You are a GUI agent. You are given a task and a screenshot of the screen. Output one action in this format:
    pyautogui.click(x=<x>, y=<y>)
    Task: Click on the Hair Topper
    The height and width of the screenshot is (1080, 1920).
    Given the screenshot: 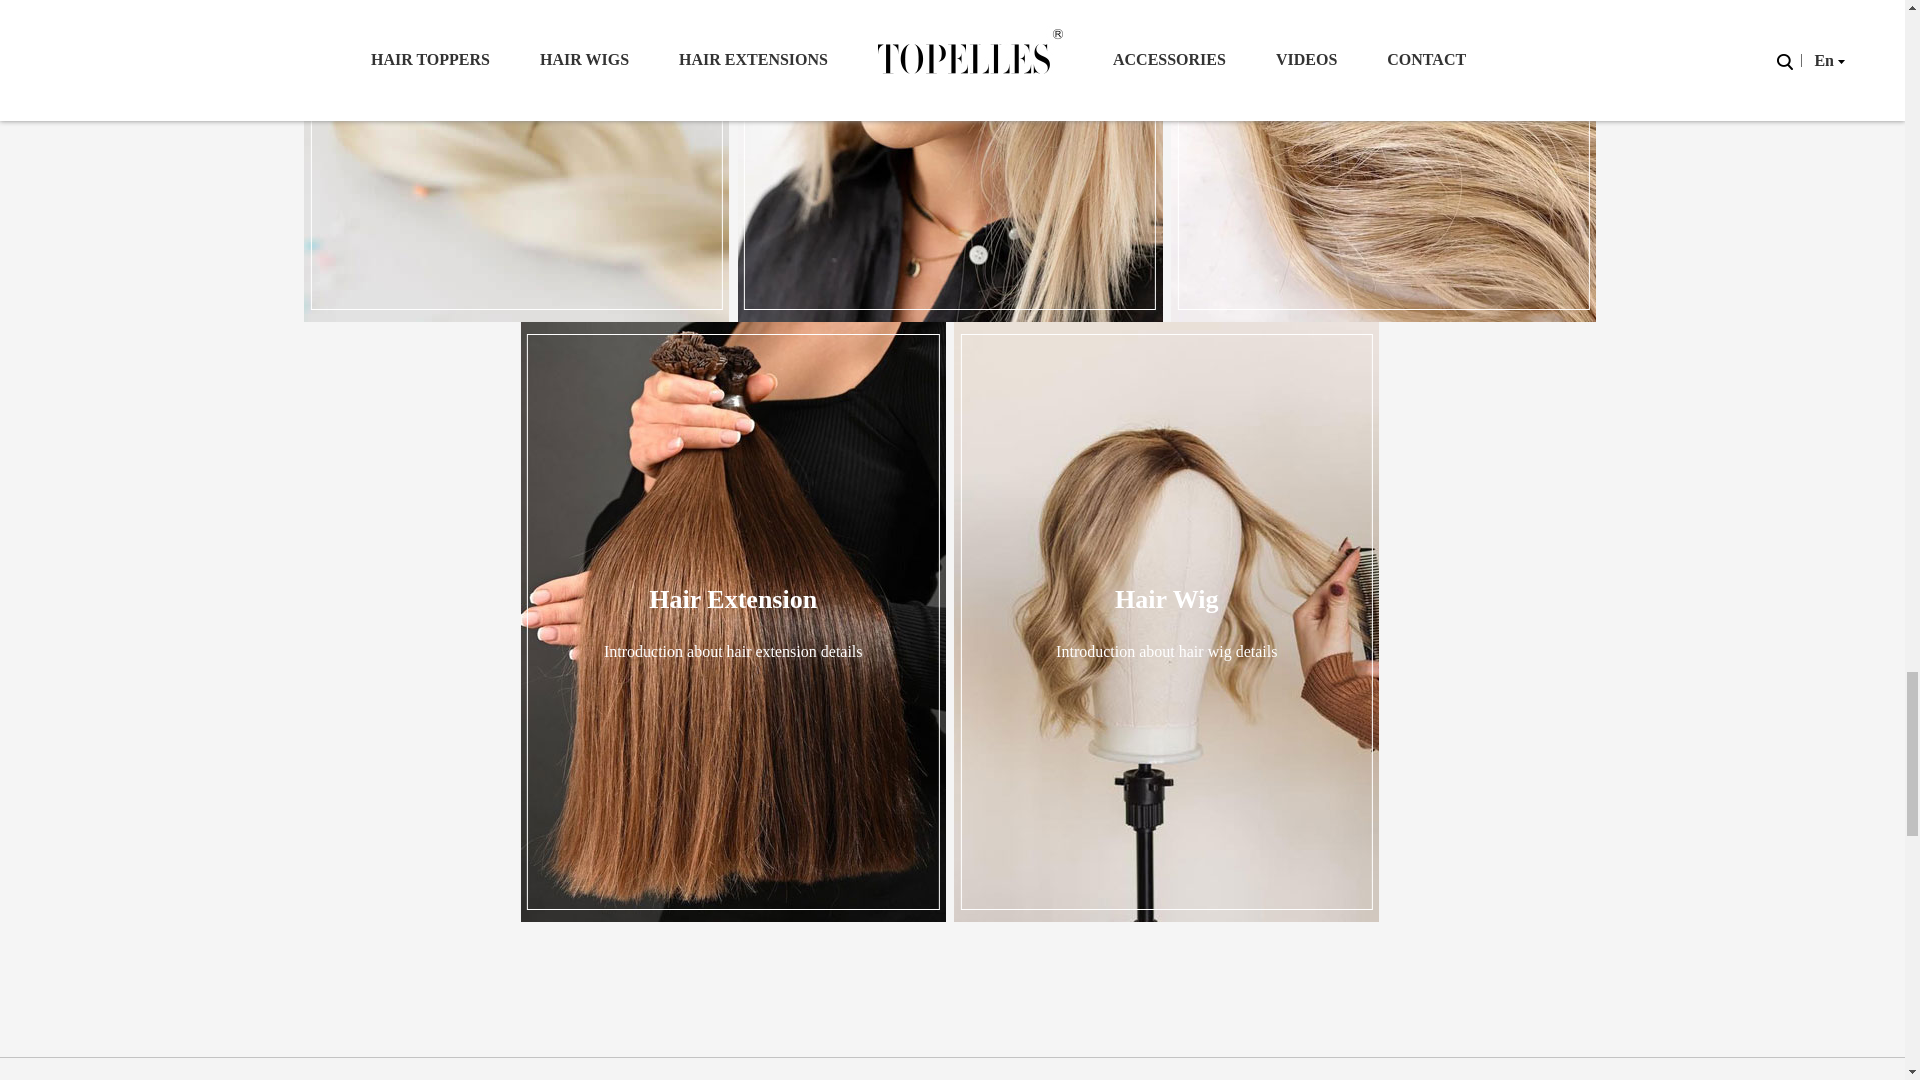 What is the action you would take?
    pyautogui.click(x=950, y=160)
    